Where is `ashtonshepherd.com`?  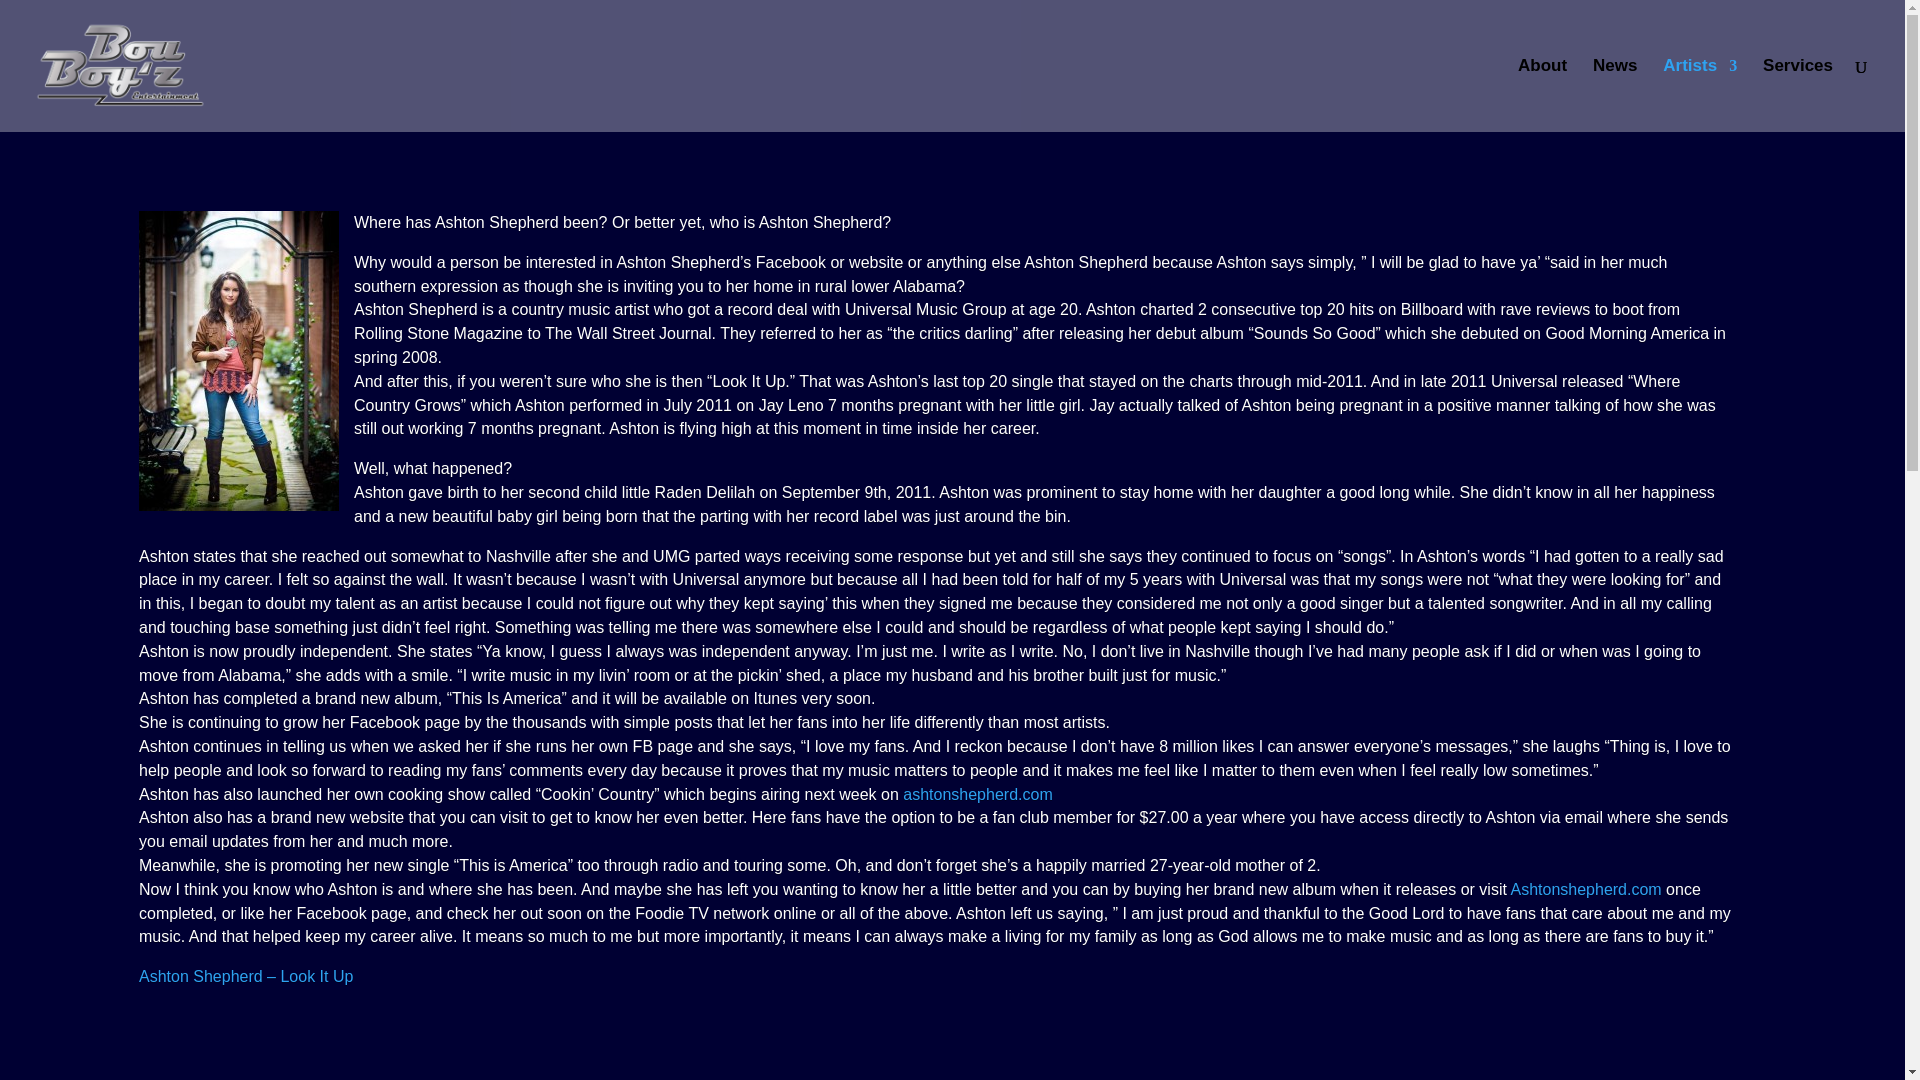
ashtonshepherd.com is located at coordinates (977, 794).